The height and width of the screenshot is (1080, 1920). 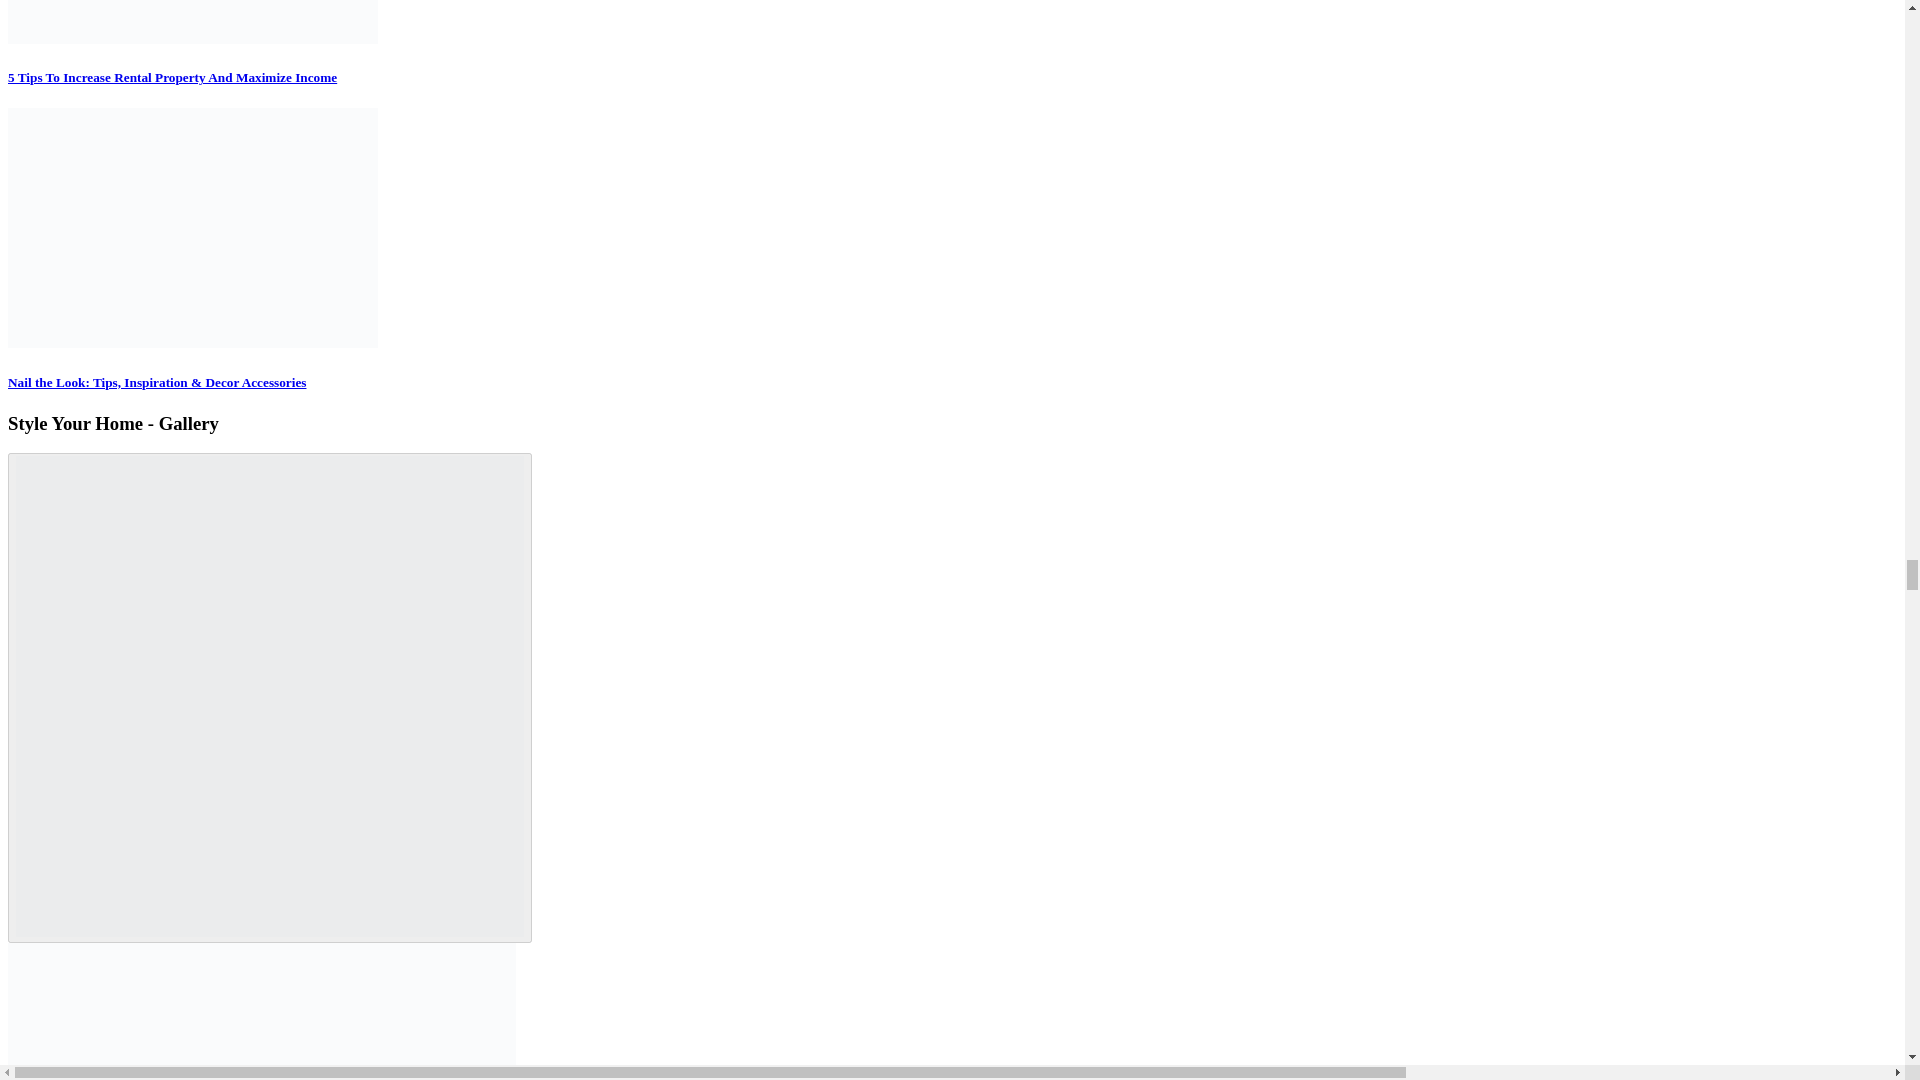 What do you see at coordinates (192, 22) in the screenshot?
I see `5 Tips To Increase Rental Property And Maximize Income` at bounding box center [192, 22].